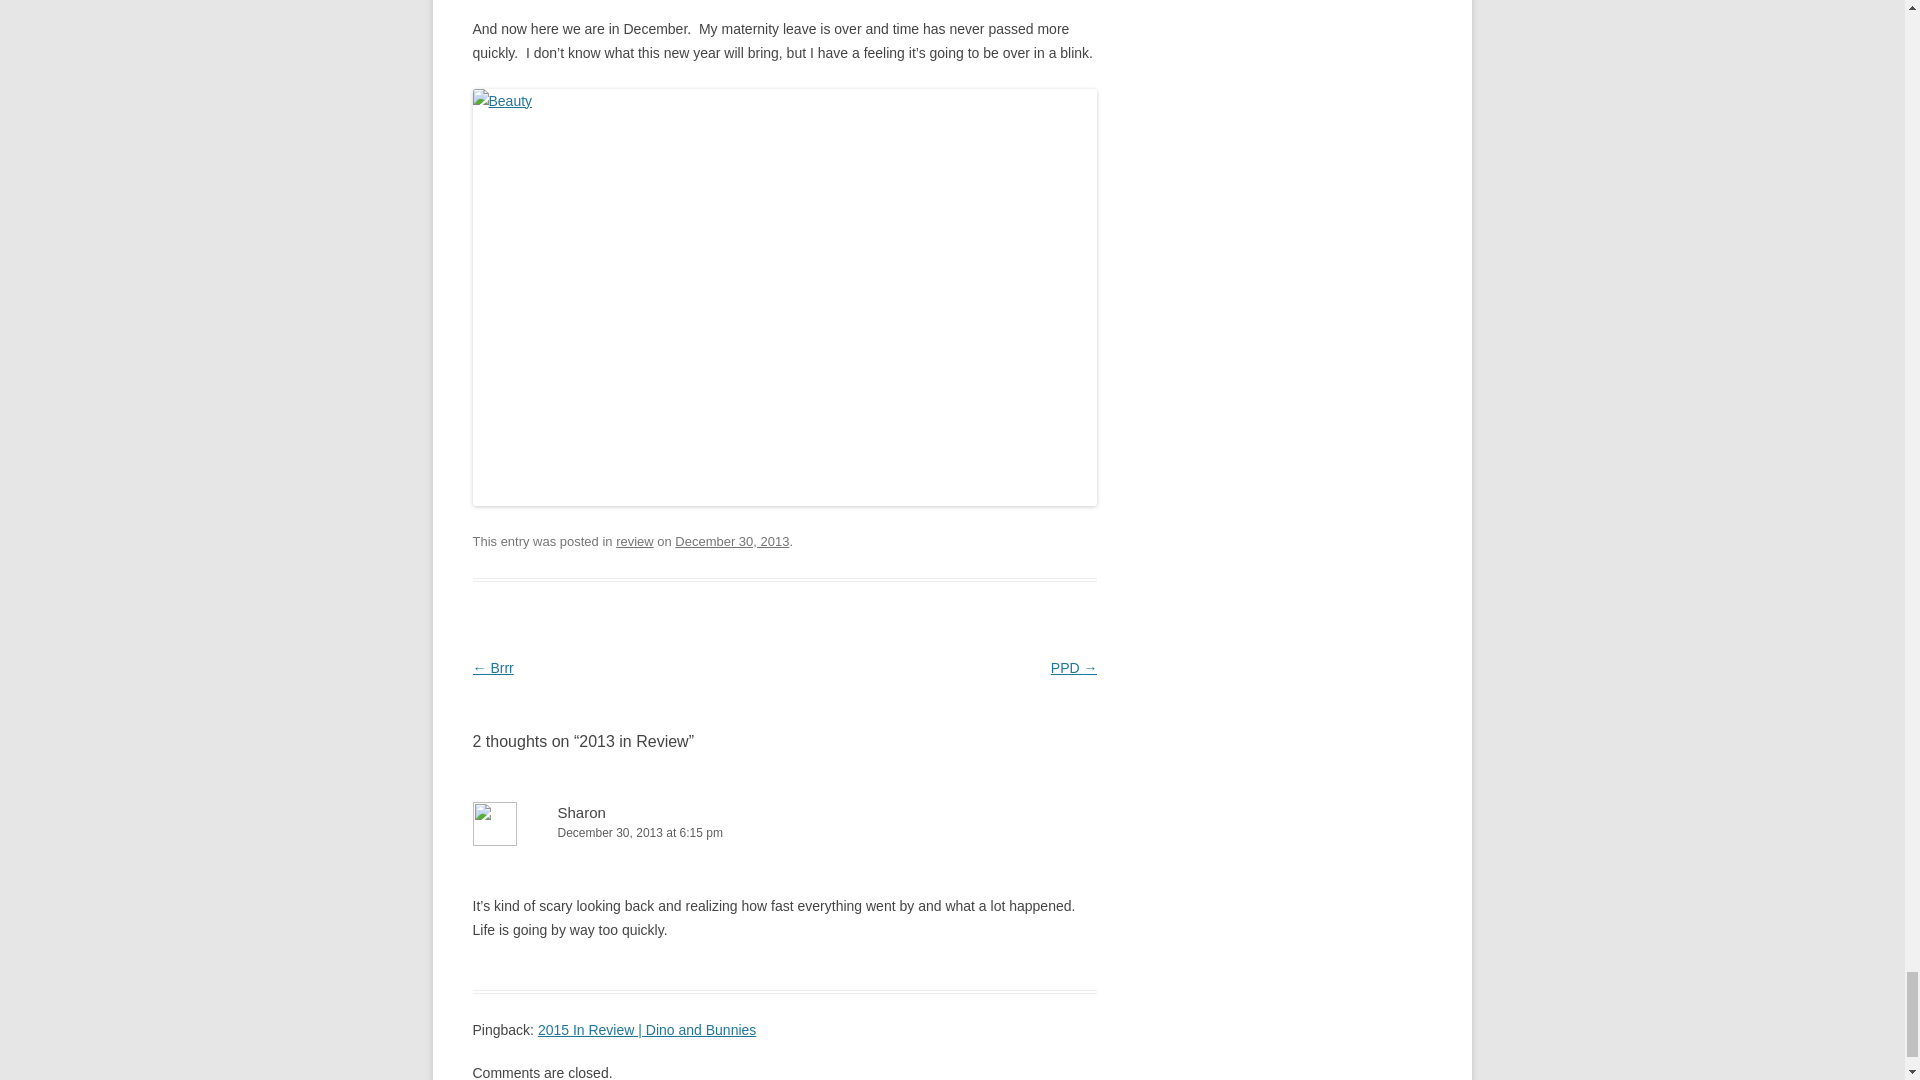 This screenshot has width=1920, height=1080. What do you see at coordinates (635, 540) in the screenshot?
I see `review` at bounding box center [635, 540].